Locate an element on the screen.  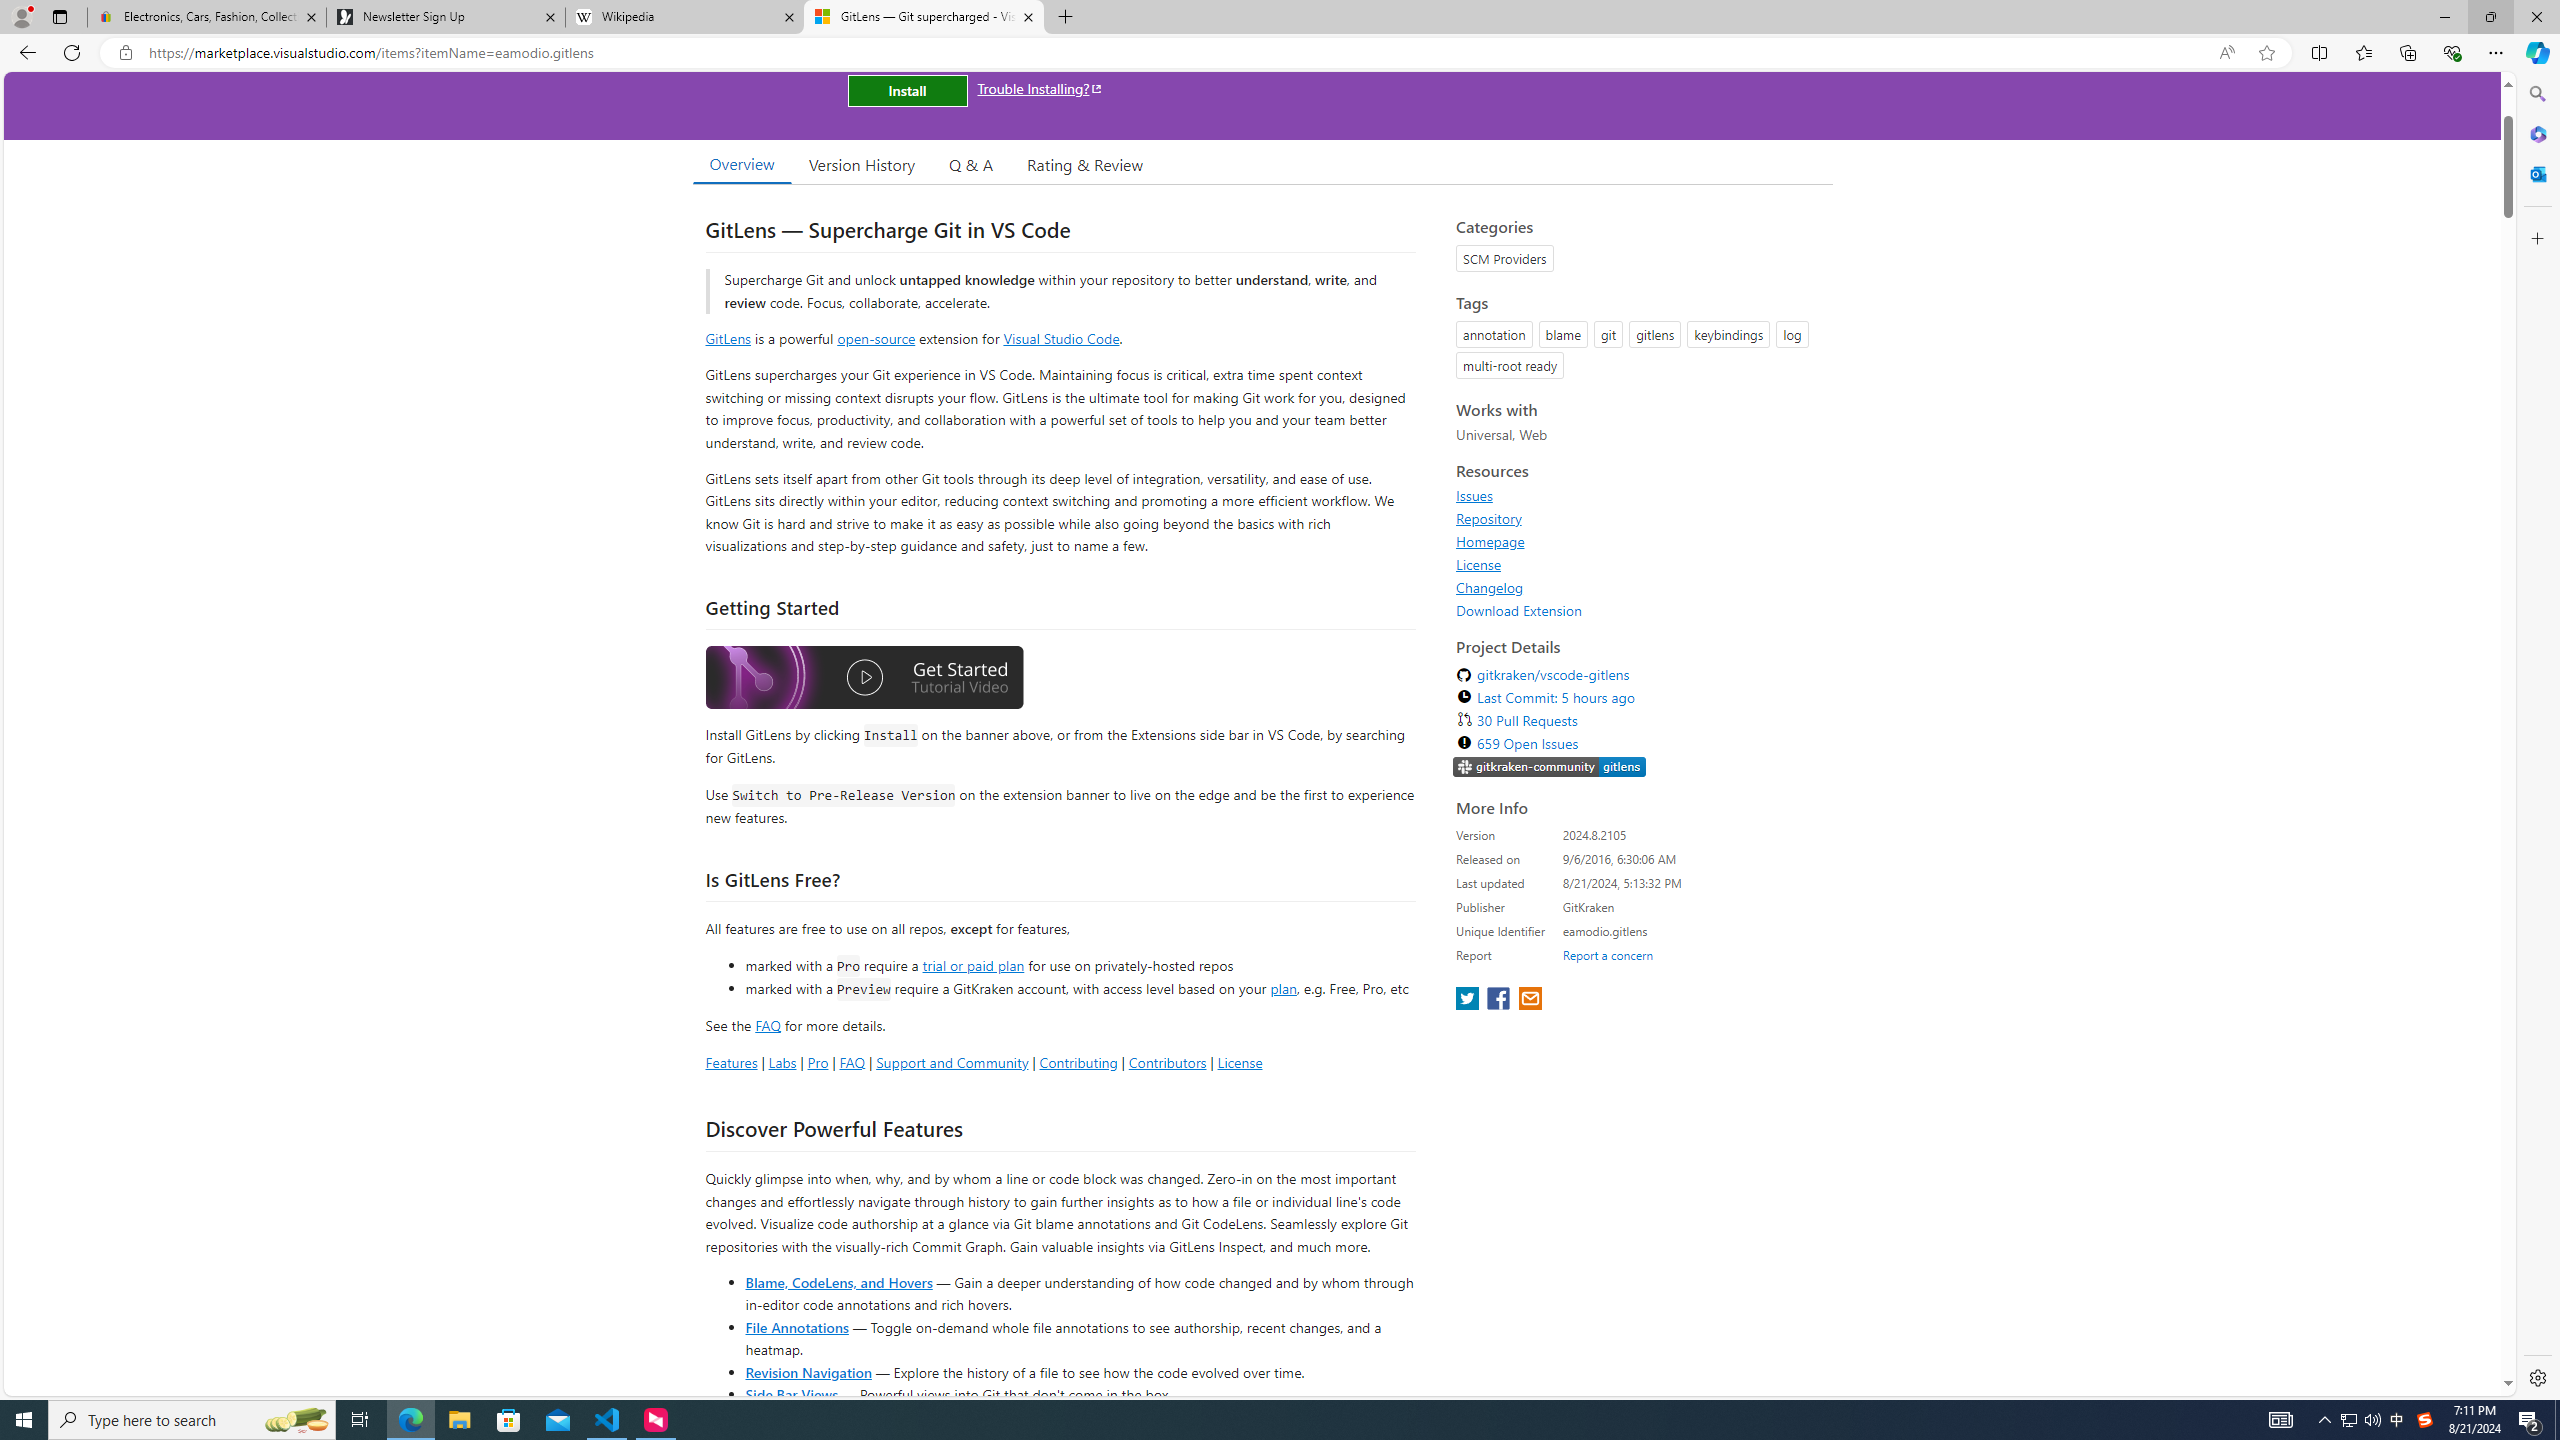
Install is located at coordinates (907, 90).